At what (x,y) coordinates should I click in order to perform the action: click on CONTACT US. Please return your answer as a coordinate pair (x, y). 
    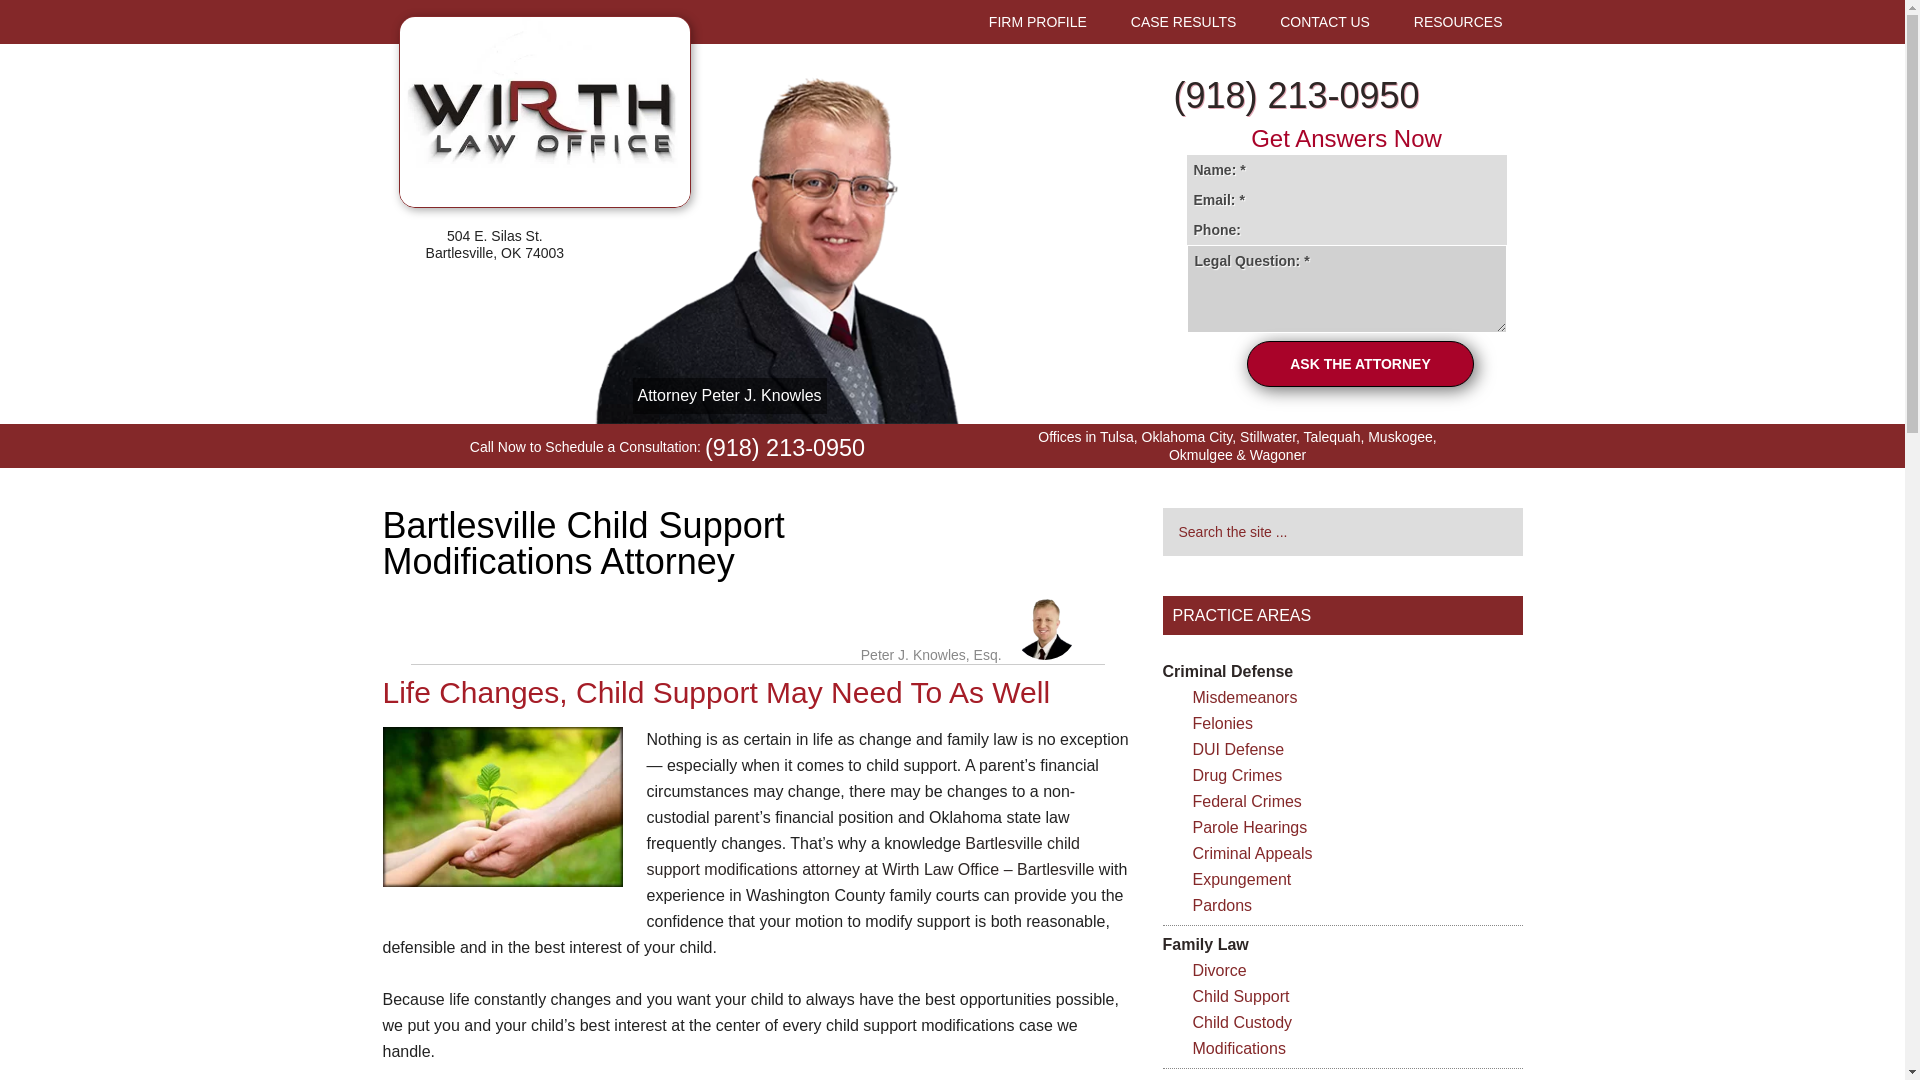
    Looking at the image, I should click on (1324, 22).